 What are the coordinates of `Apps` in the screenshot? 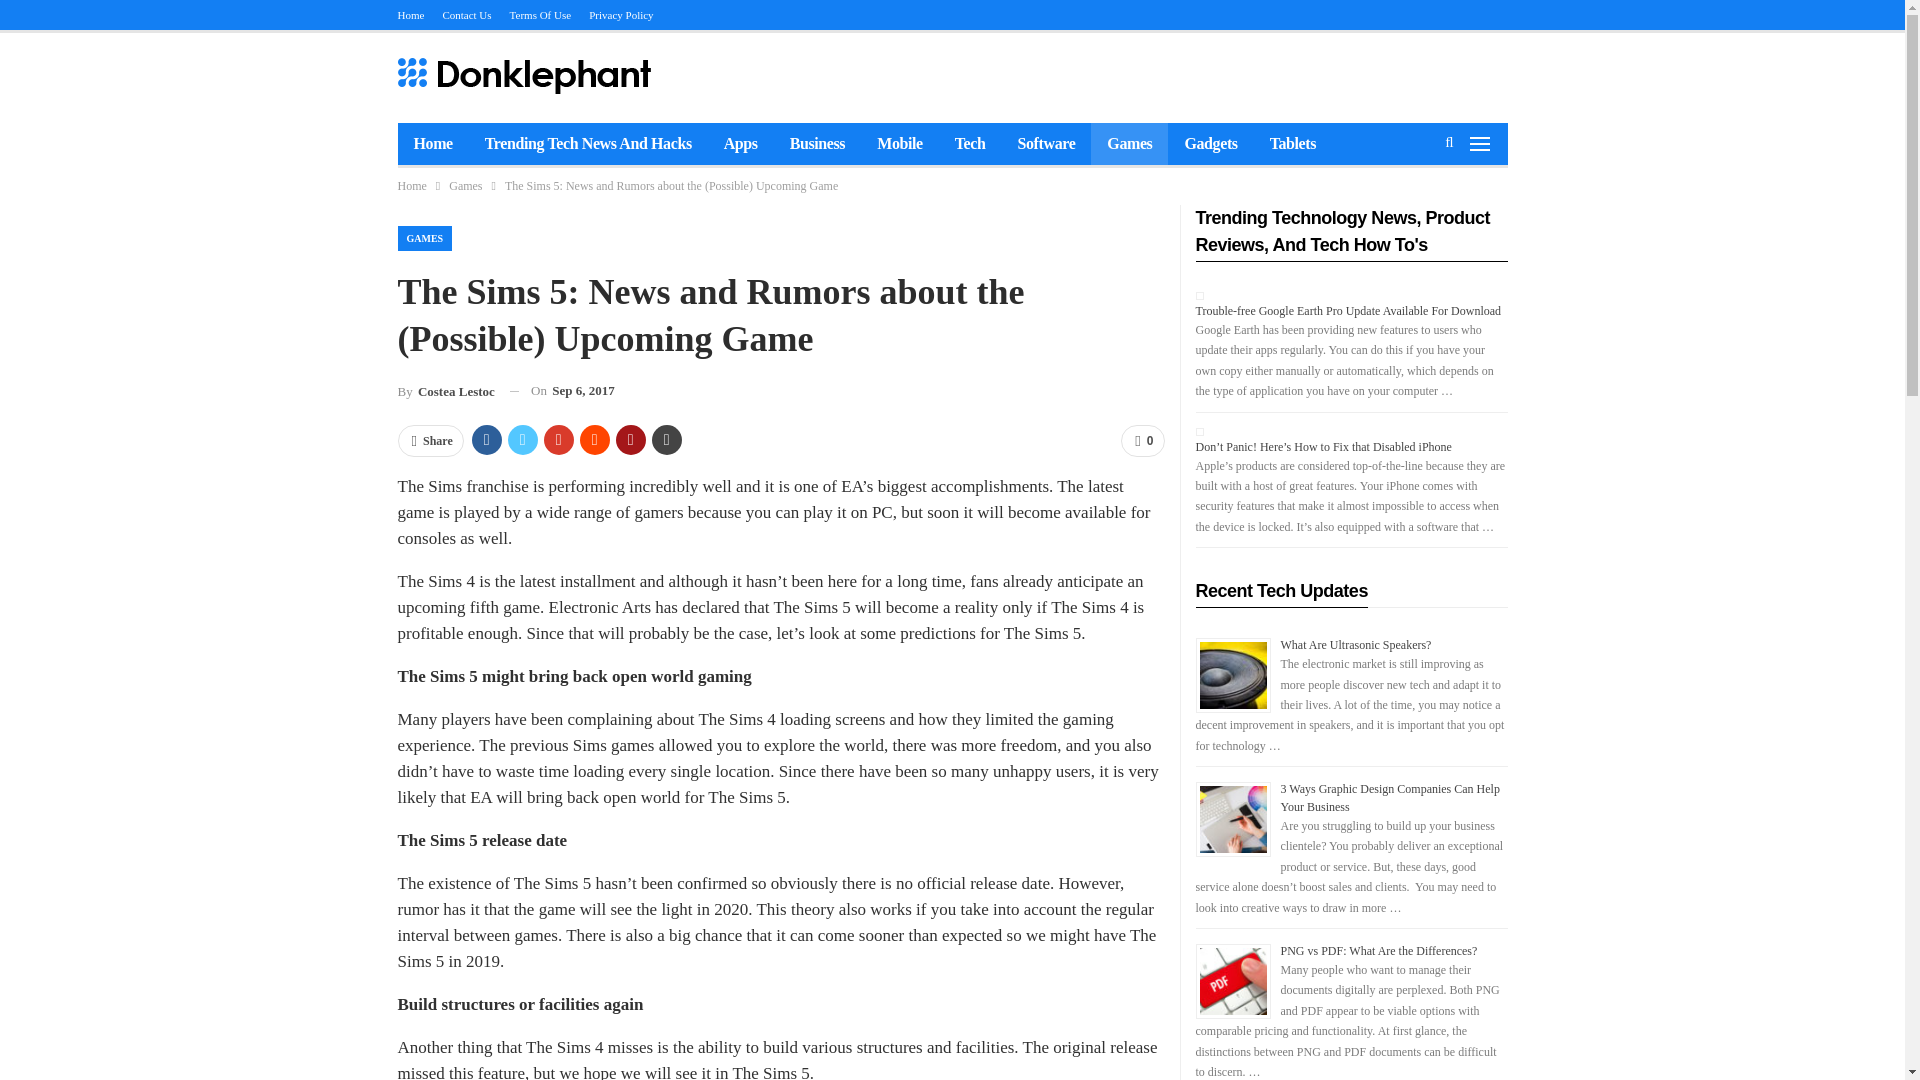 It's located at (740, 144).